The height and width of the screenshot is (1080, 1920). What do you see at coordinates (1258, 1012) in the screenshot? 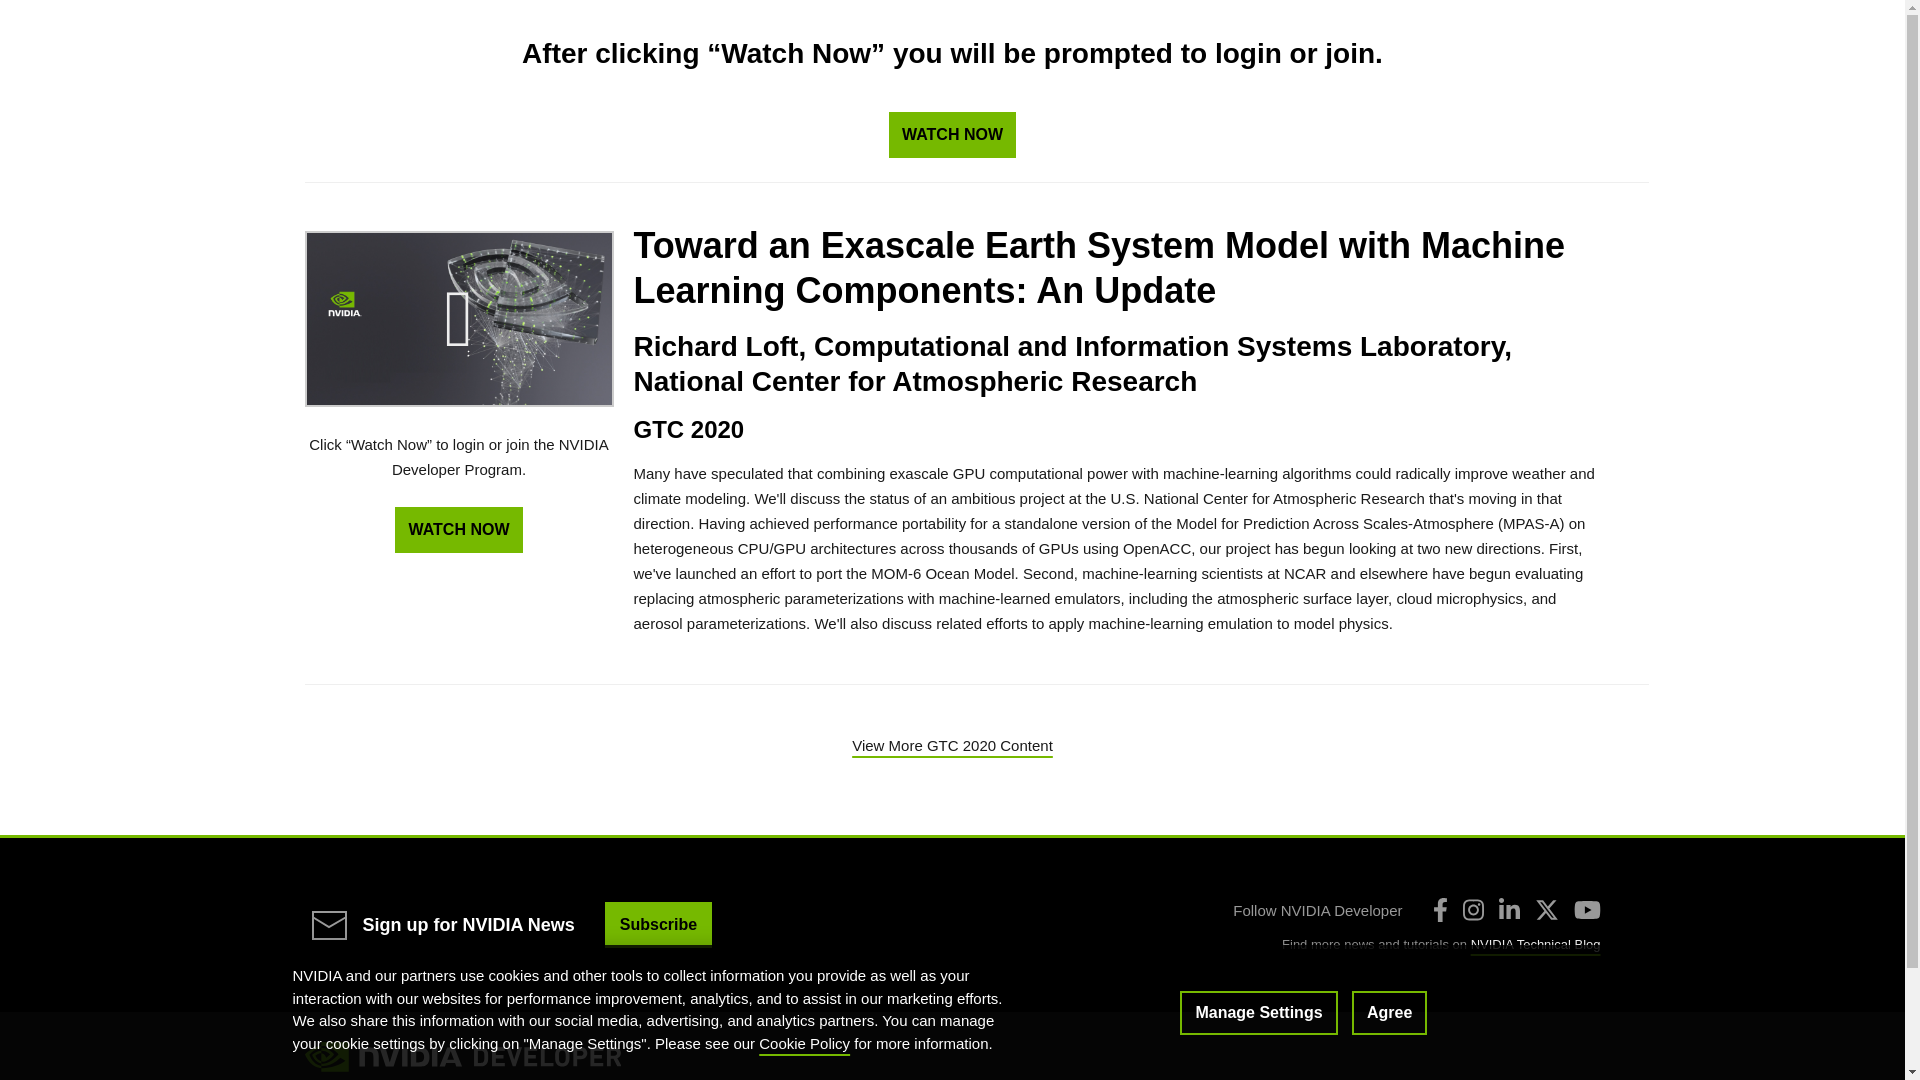
I see `Manage Settings` at bounding box center [1258, 1012].